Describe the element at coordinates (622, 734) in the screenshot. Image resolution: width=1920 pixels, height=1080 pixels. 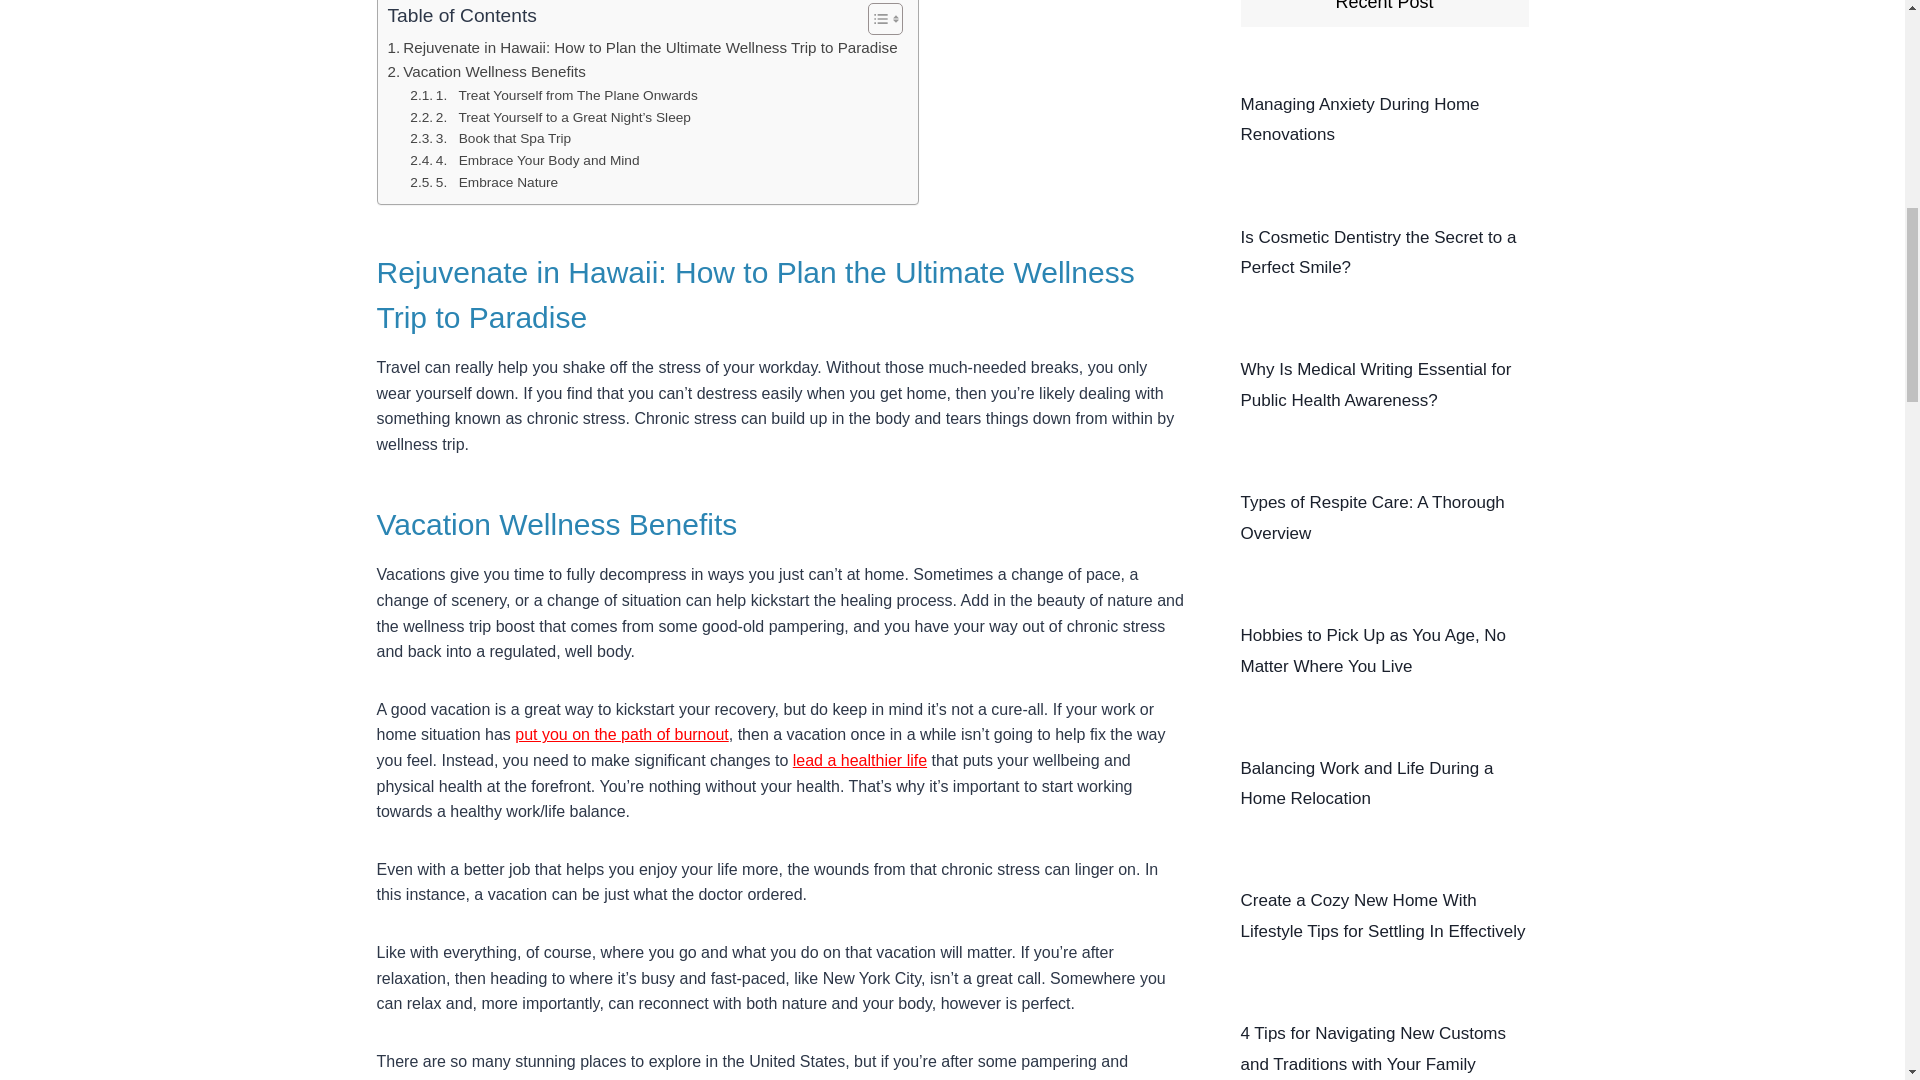
I see `put you on the path of burnout` at that location.